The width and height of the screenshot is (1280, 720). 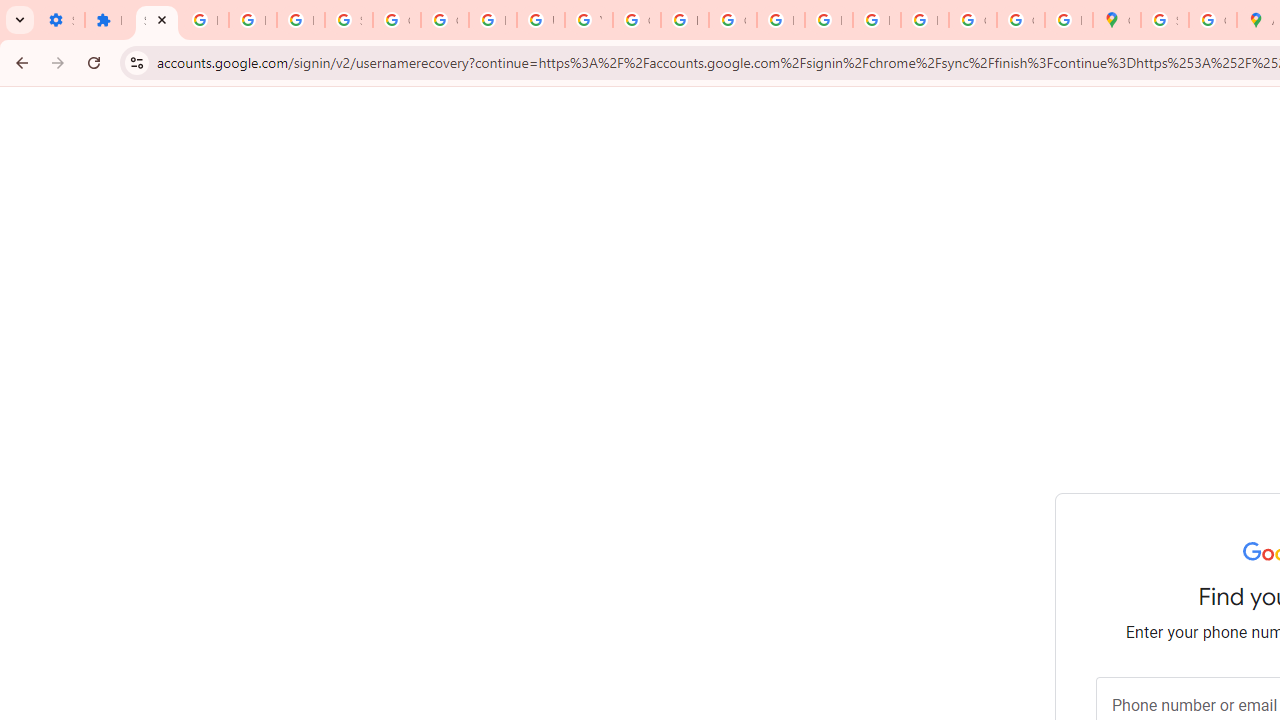 What do you see at coordinates (1164, 20) in the screenshot?
I see `Sign in - Google Accounts` at bounding box center [1164, 20].